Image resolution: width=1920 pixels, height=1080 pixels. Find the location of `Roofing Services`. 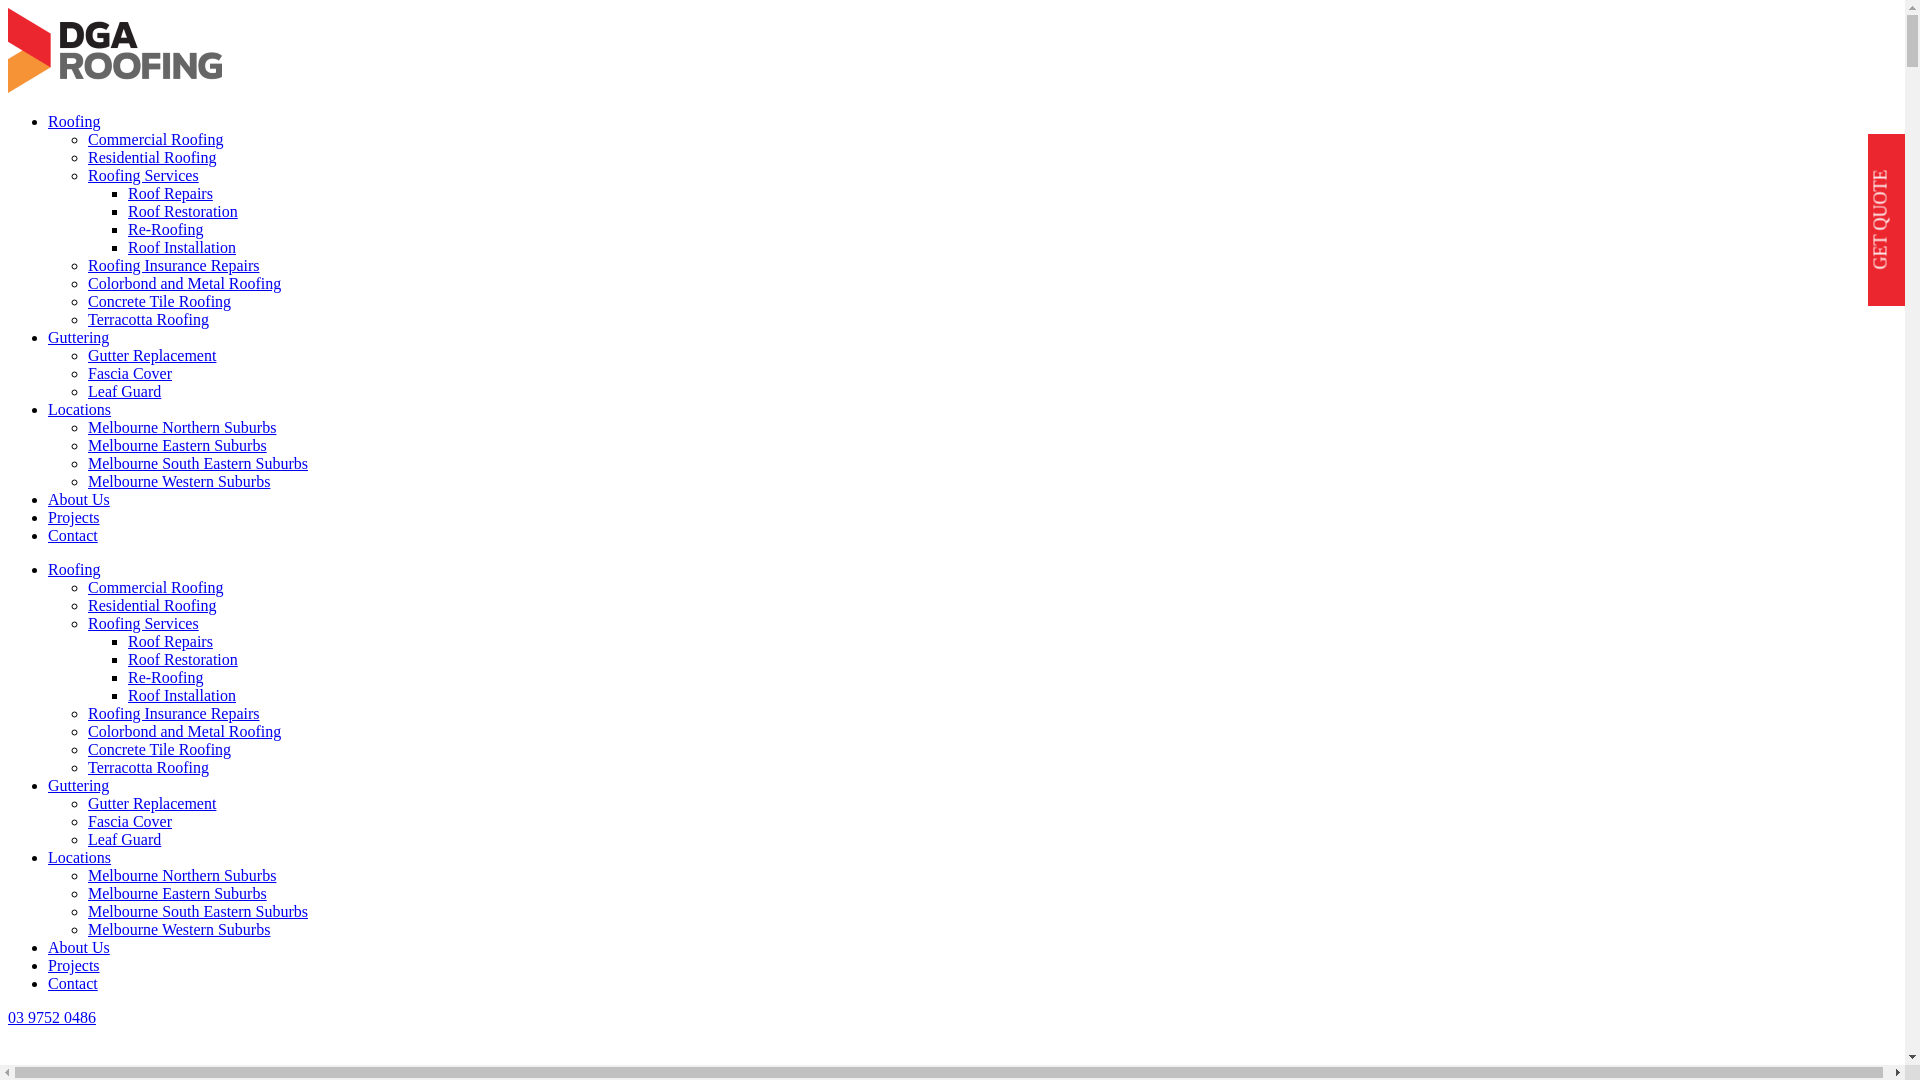

Roofing Services is located at coordinates (144, 624).